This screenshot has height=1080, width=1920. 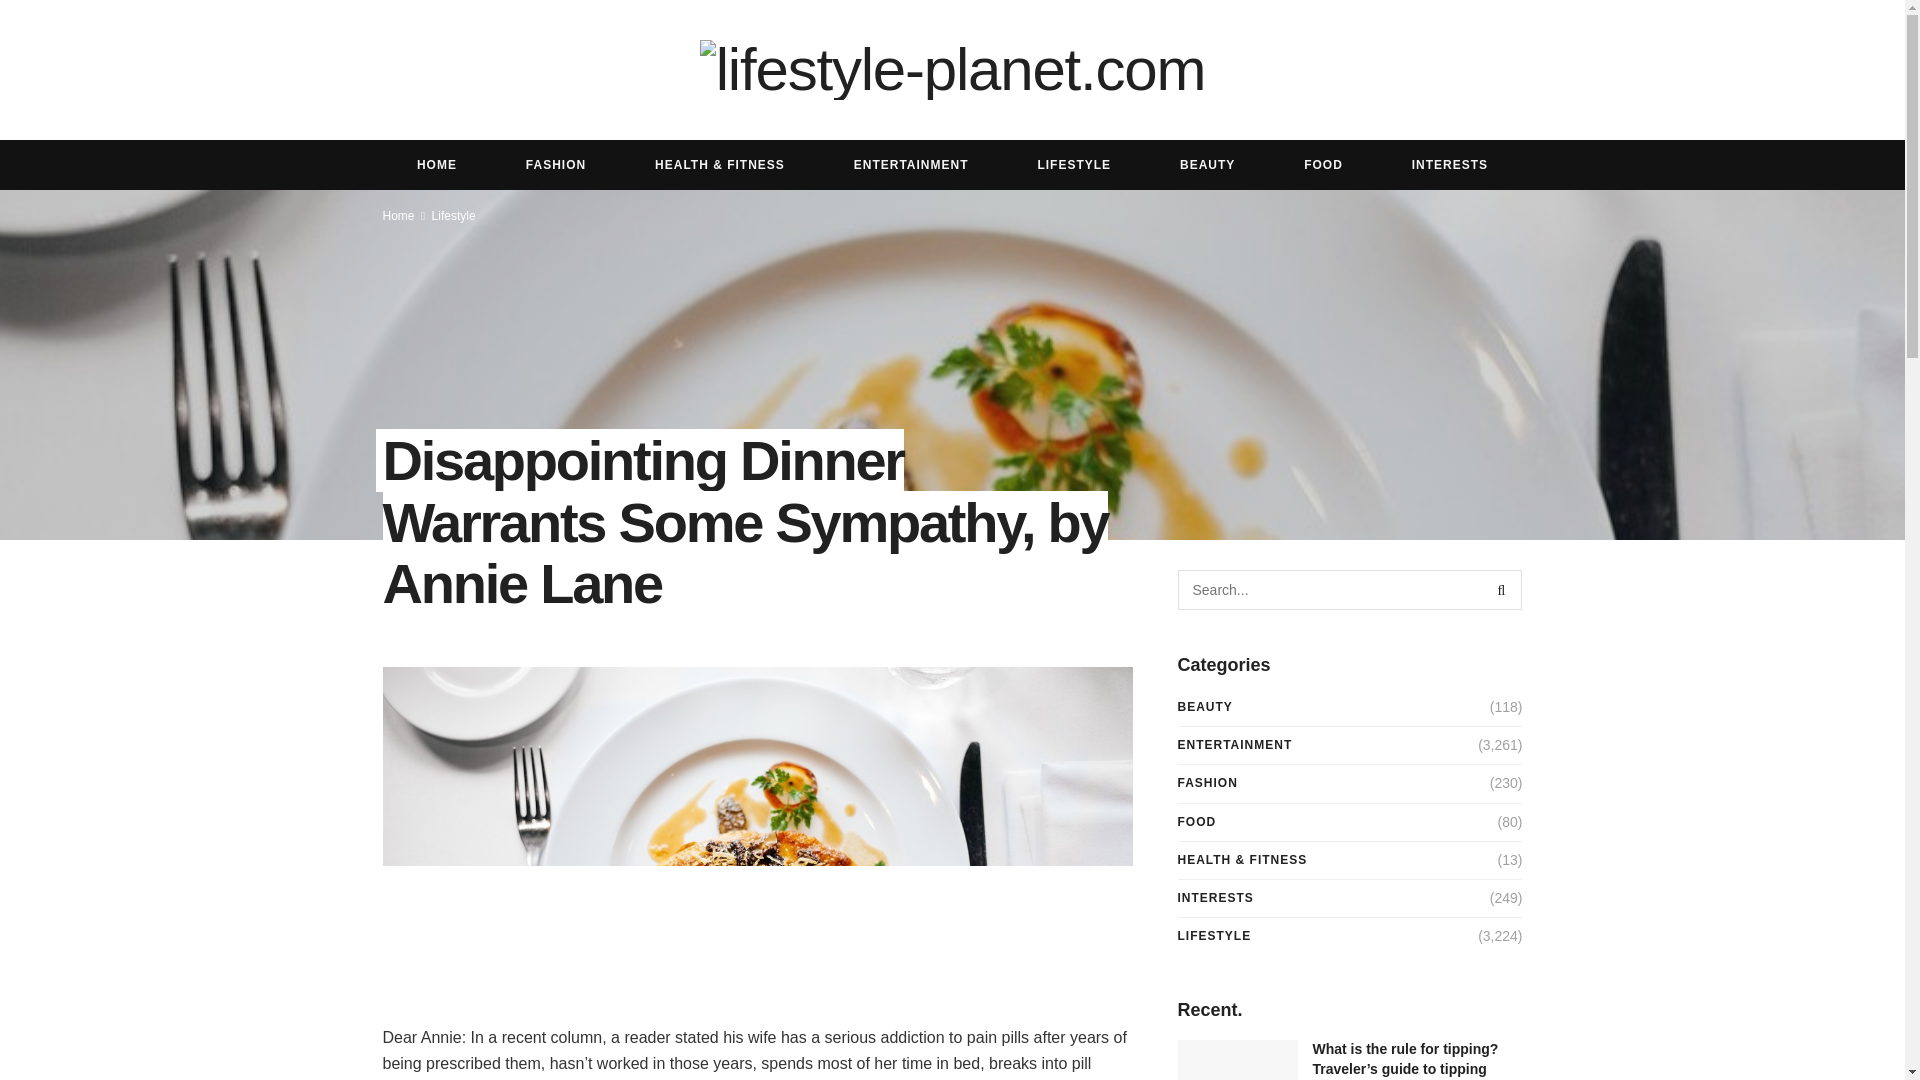 I want to click on LIFESTYLE, so click(x=1074, y=165).